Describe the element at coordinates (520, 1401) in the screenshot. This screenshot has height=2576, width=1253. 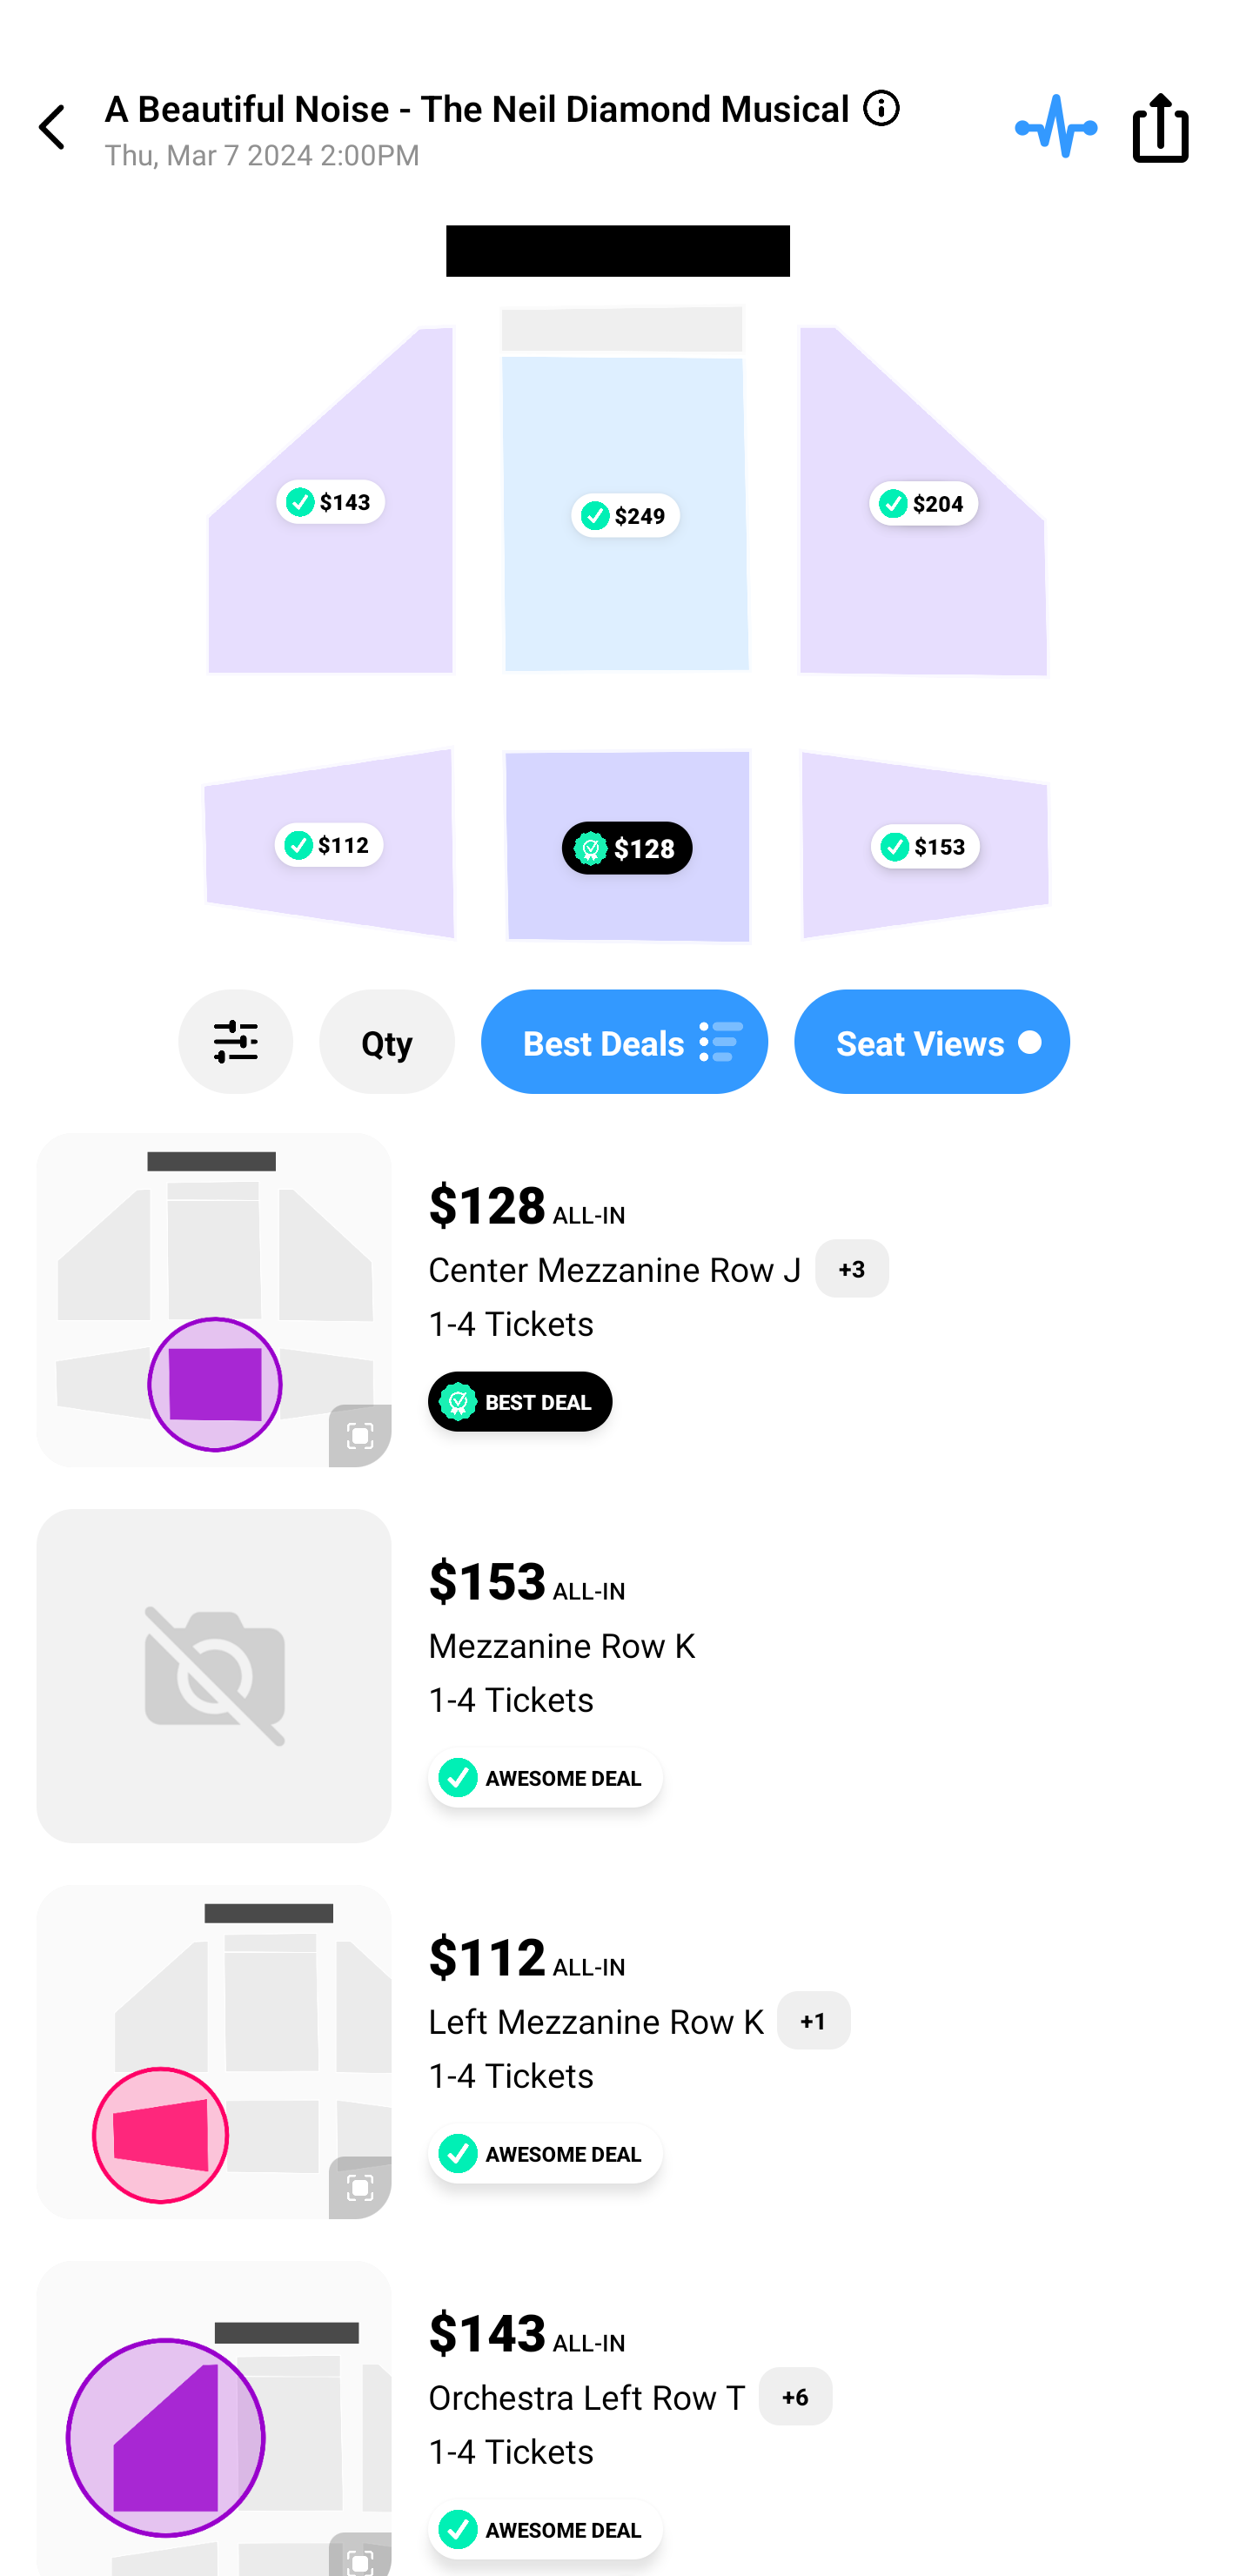
I see `BEST DEAL` at that location.